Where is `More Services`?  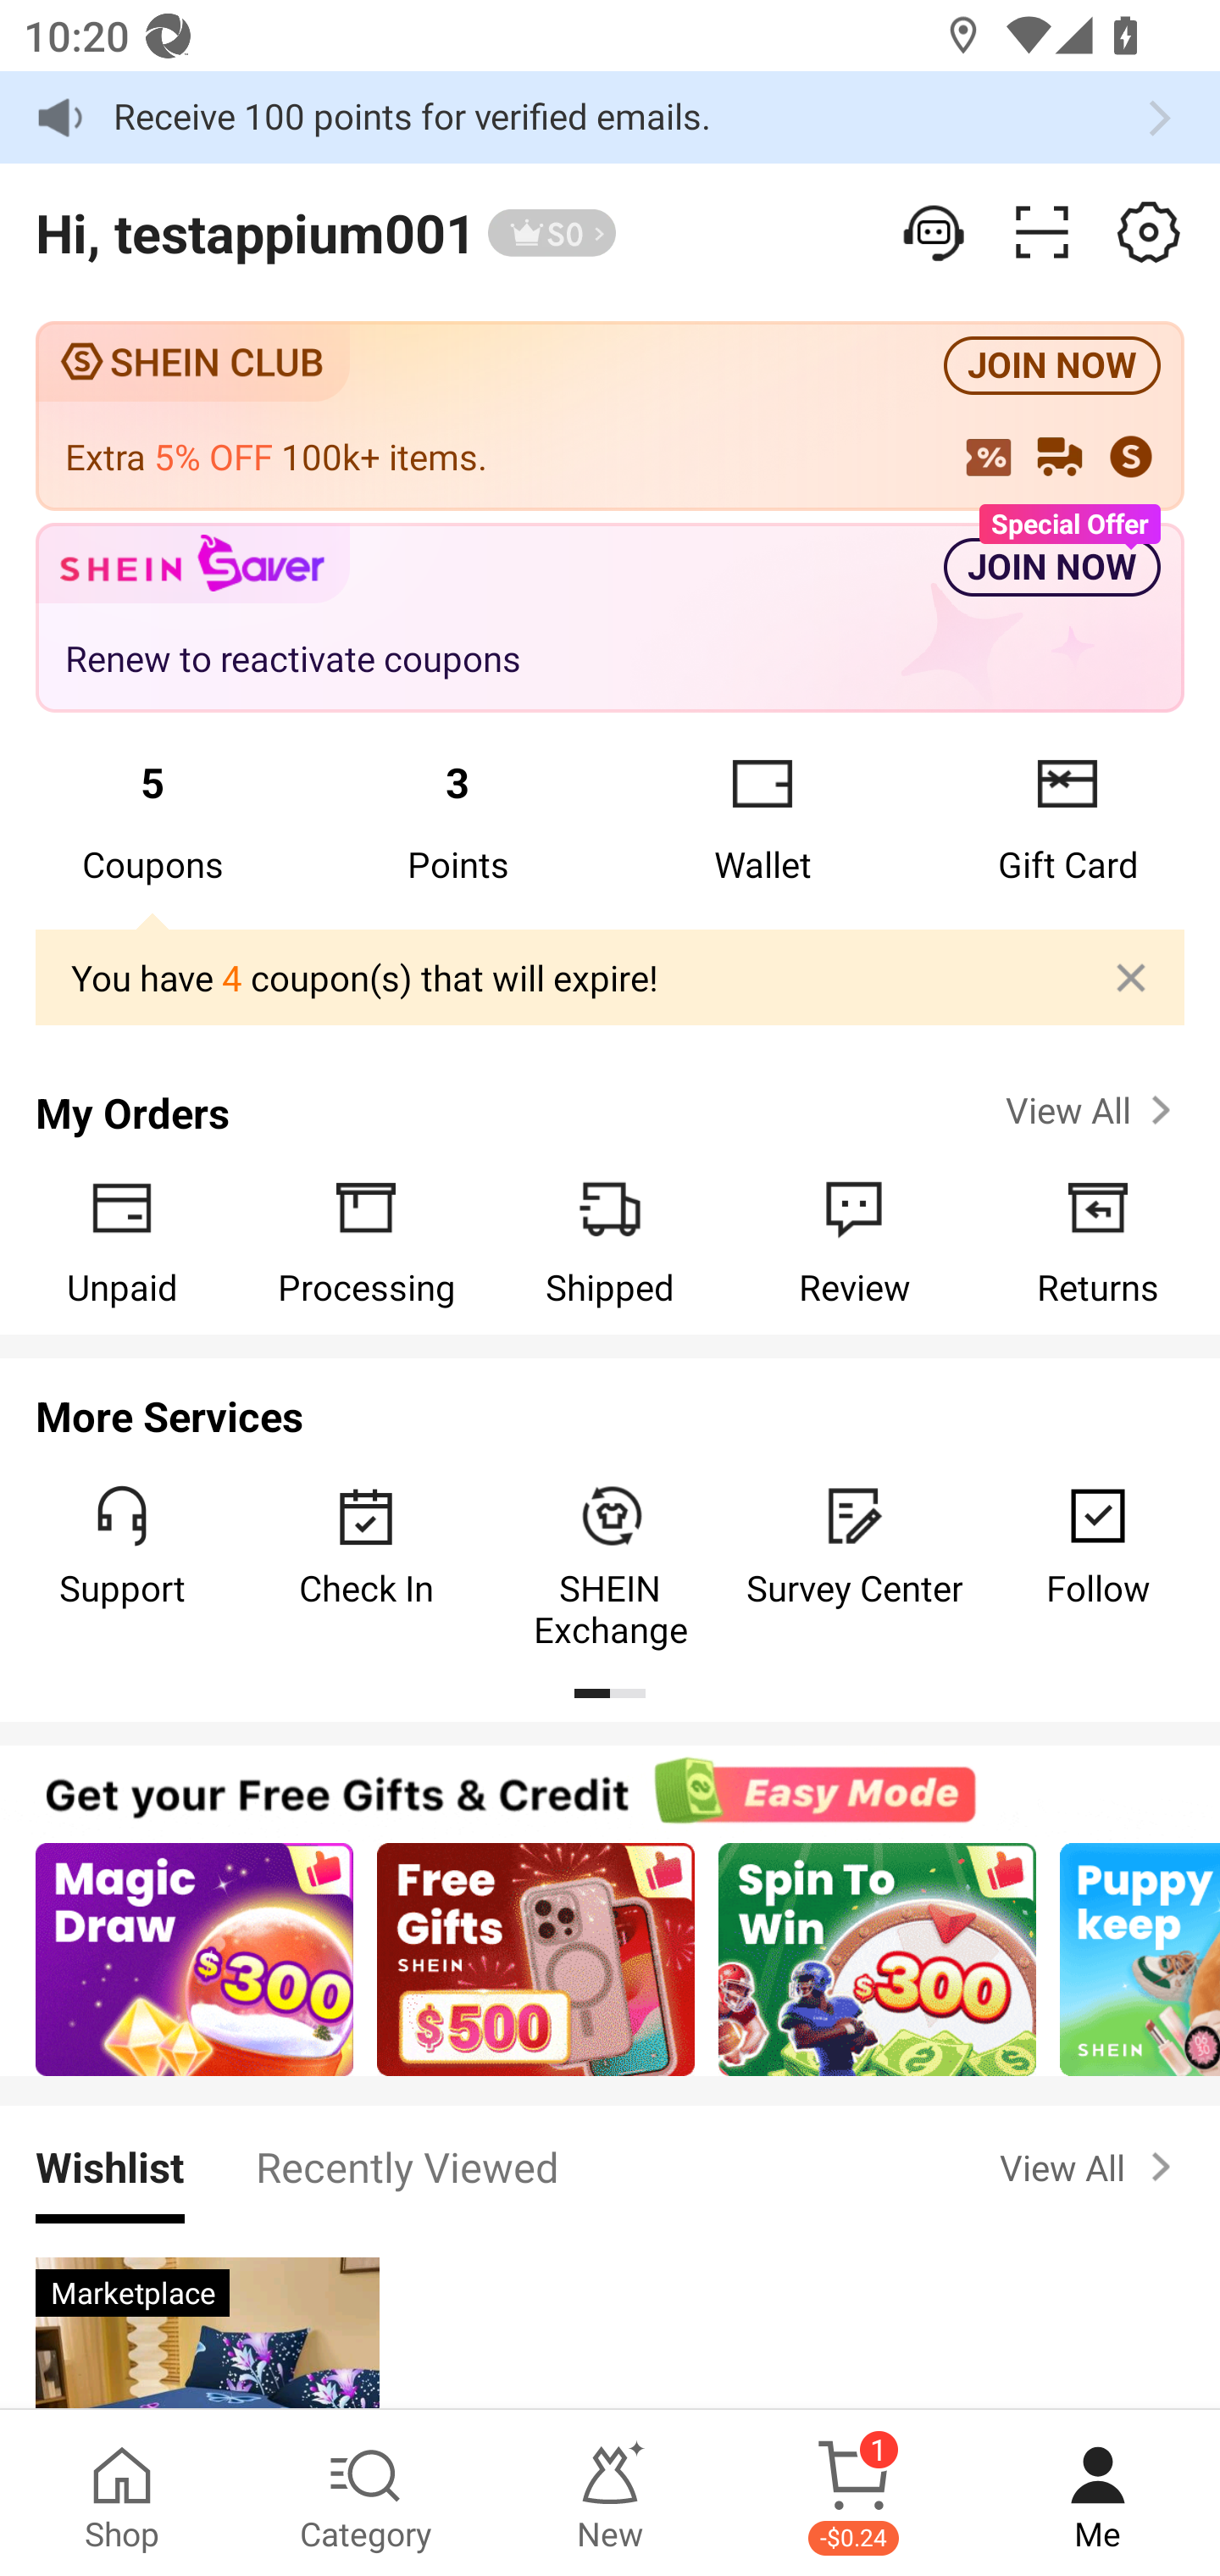
More Services is located at coordinates (610, 1407).